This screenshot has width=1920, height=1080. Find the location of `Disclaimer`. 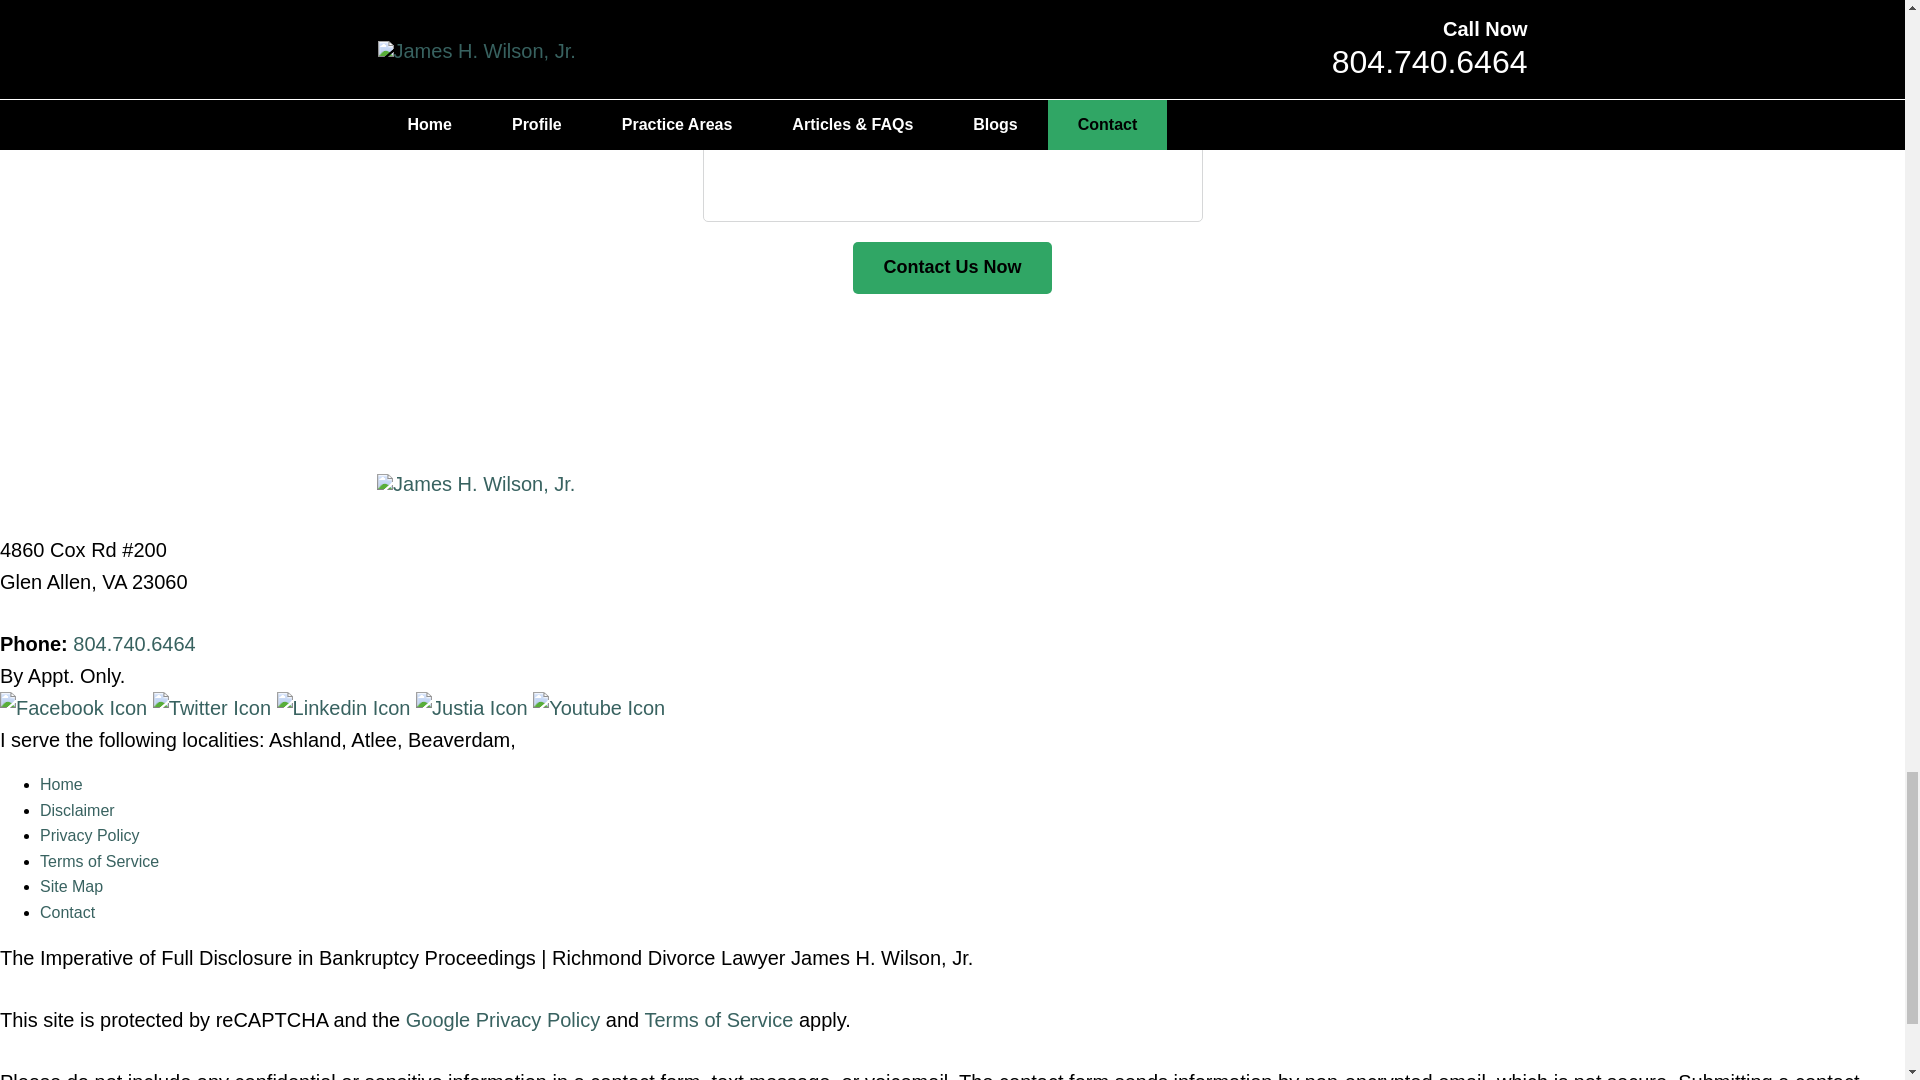

Disclaimer is located at coordinates (78, 810).